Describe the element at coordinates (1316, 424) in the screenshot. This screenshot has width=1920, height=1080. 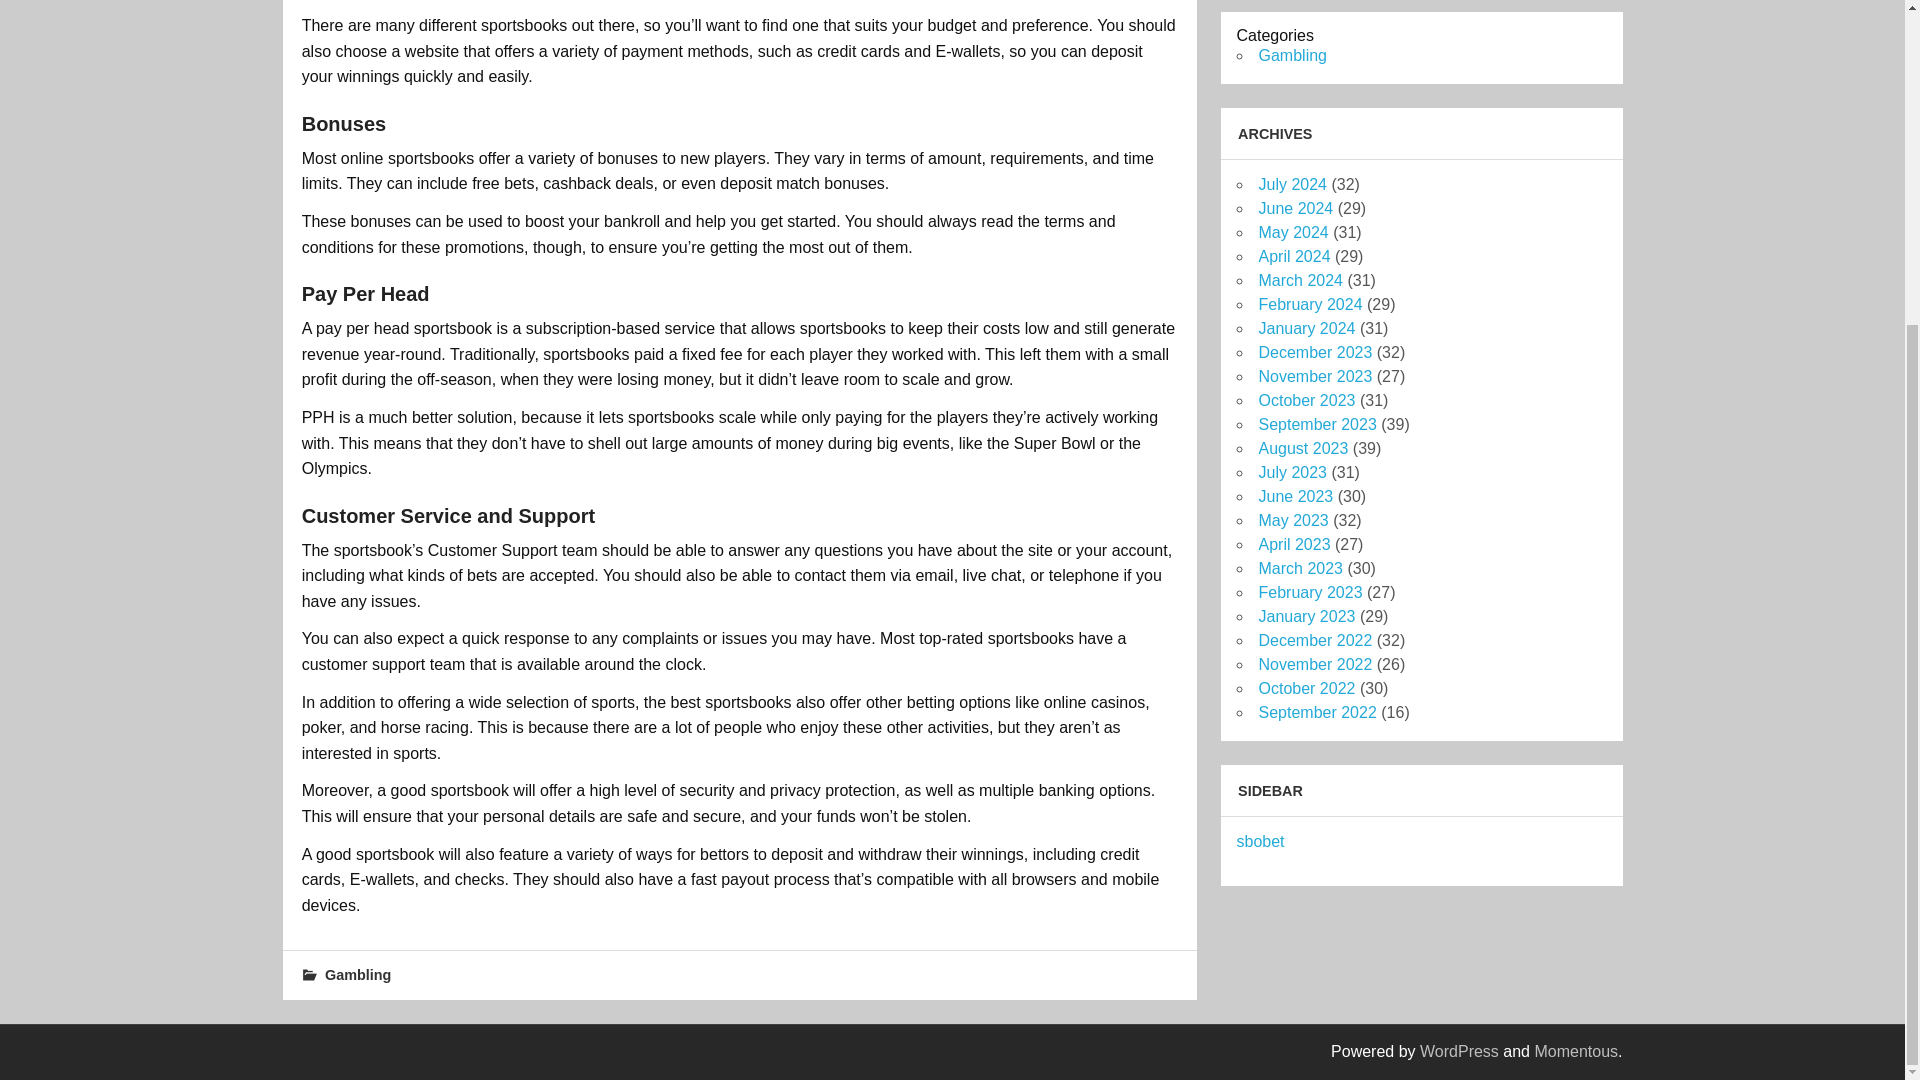
I see `September 2023` at that location.